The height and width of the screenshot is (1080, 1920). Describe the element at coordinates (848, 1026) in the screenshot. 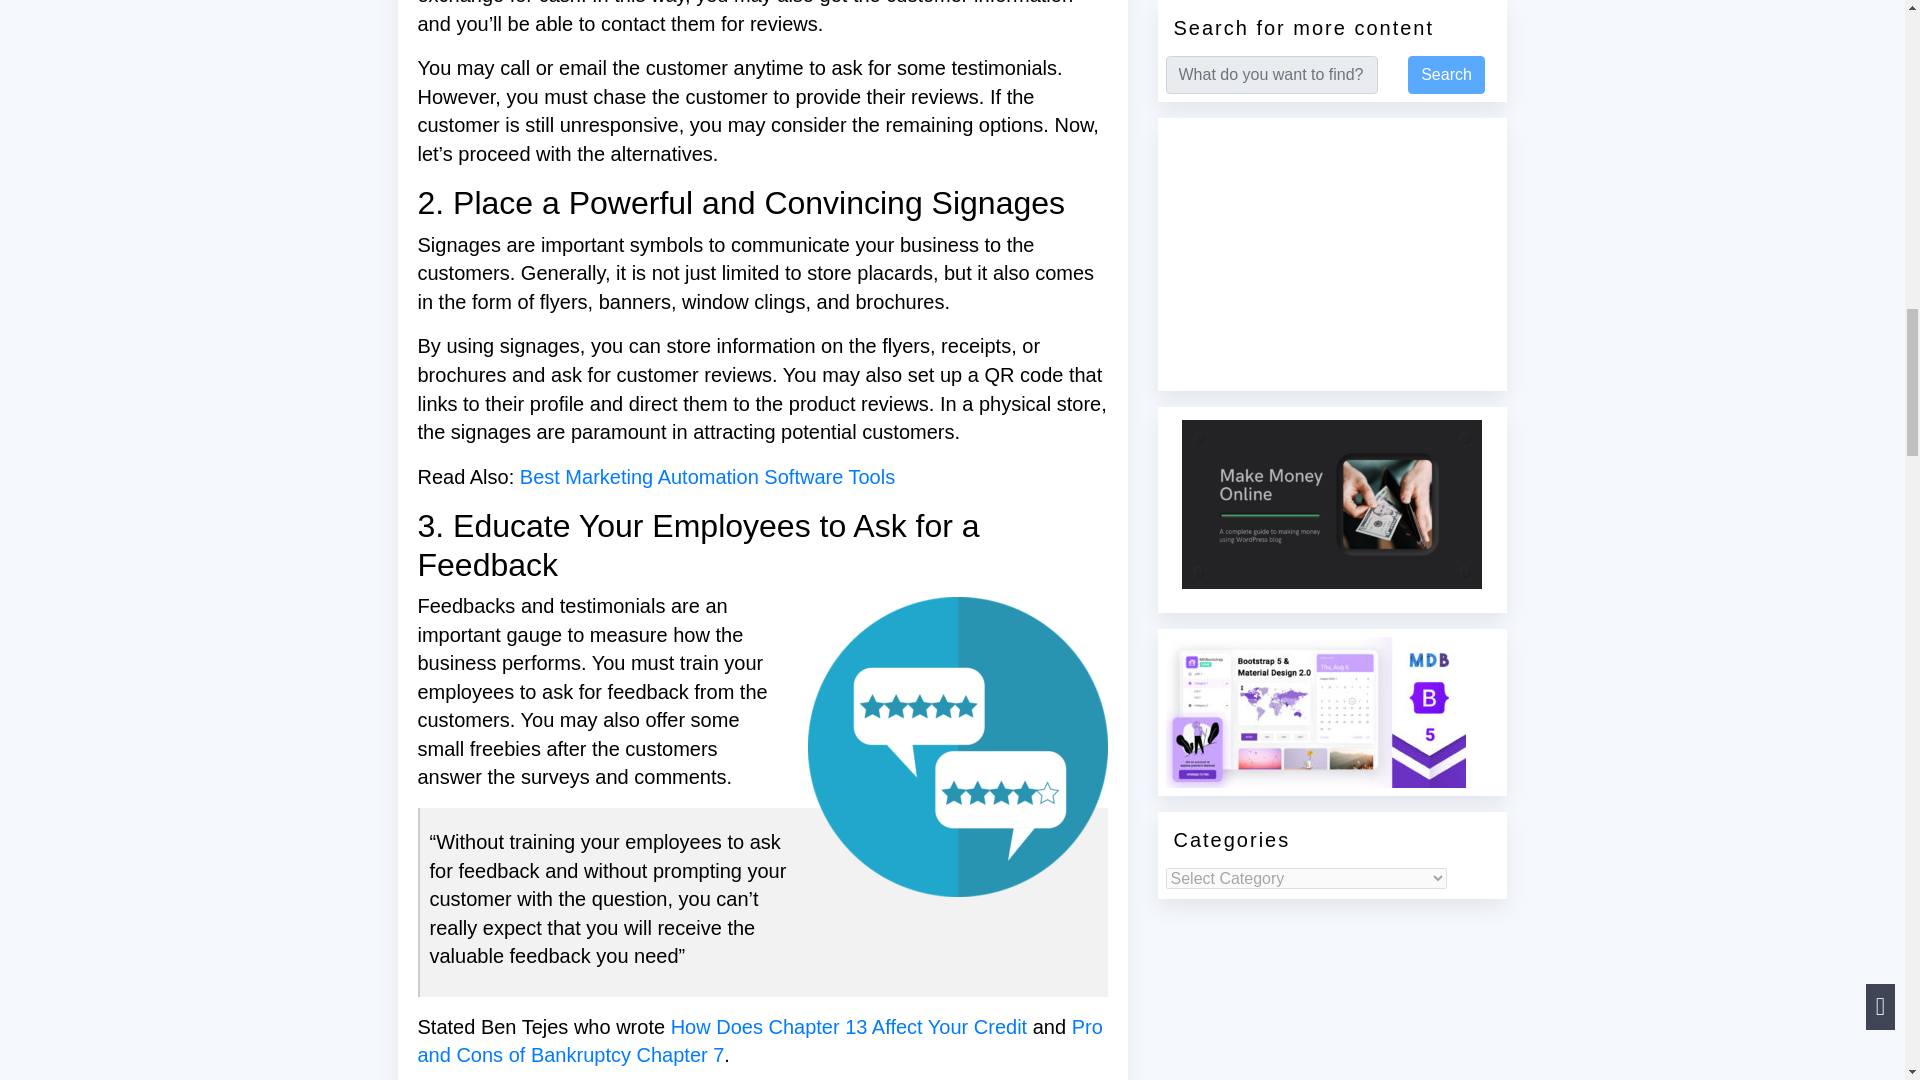

I see `How Does Chapter 13 Affect Your Credit` at that location.